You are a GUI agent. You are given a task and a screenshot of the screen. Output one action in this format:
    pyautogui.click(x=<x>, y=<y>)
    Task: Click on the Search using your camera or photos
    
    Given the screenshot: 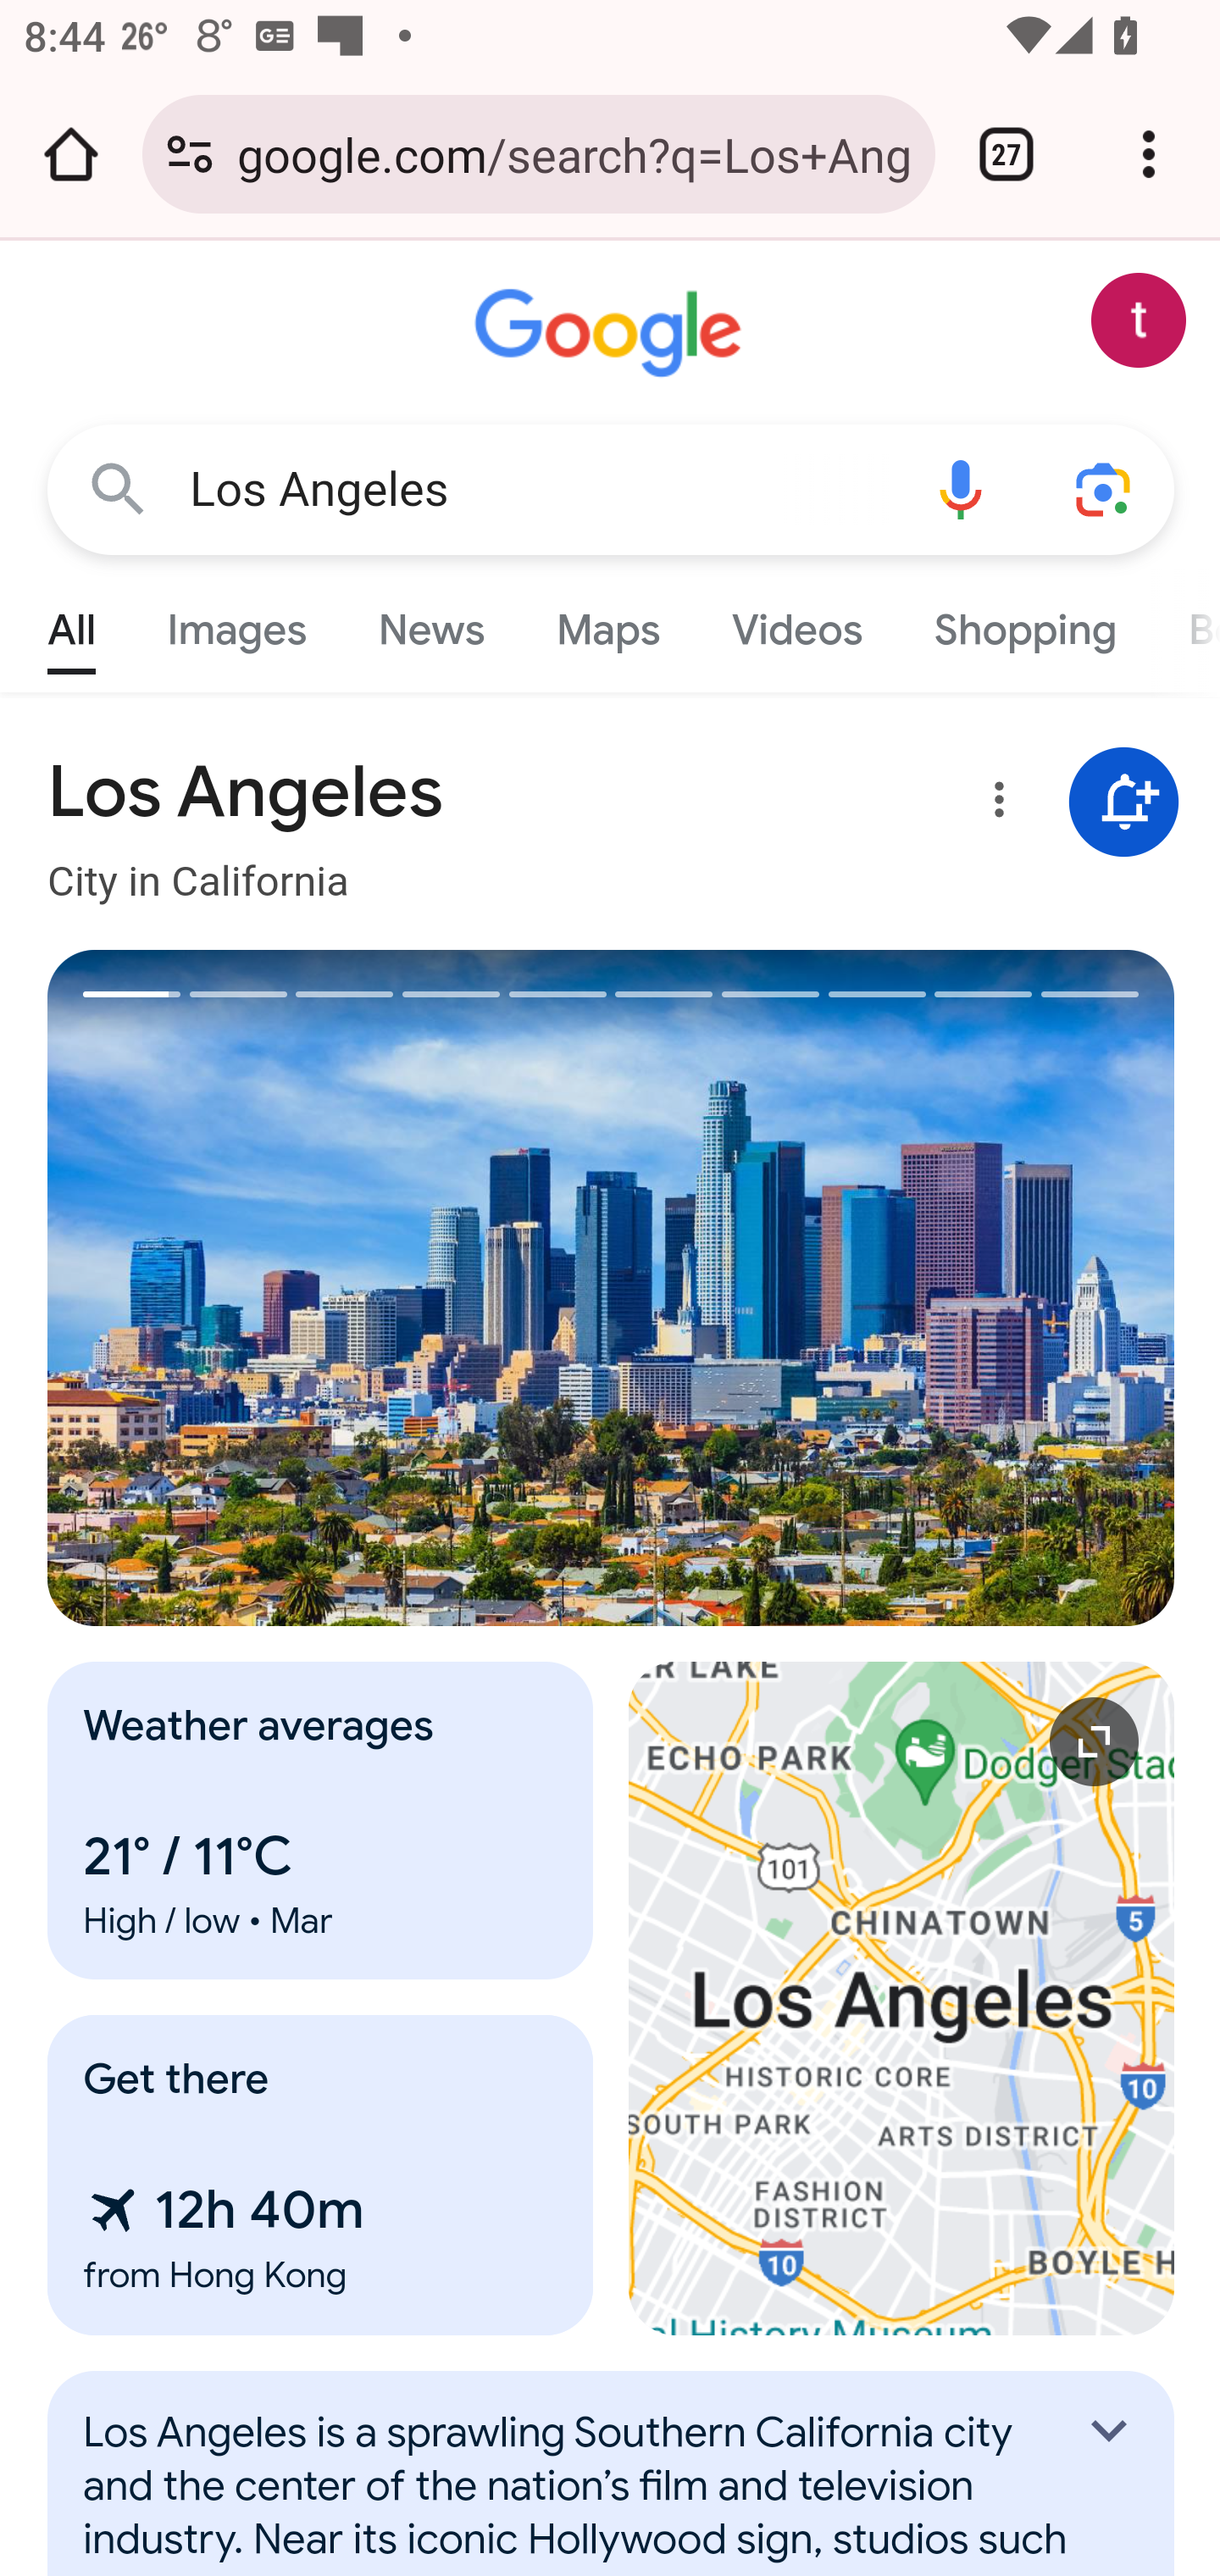 What is the action you would take?
    pyautogui.click(x=1105, y=488)
    